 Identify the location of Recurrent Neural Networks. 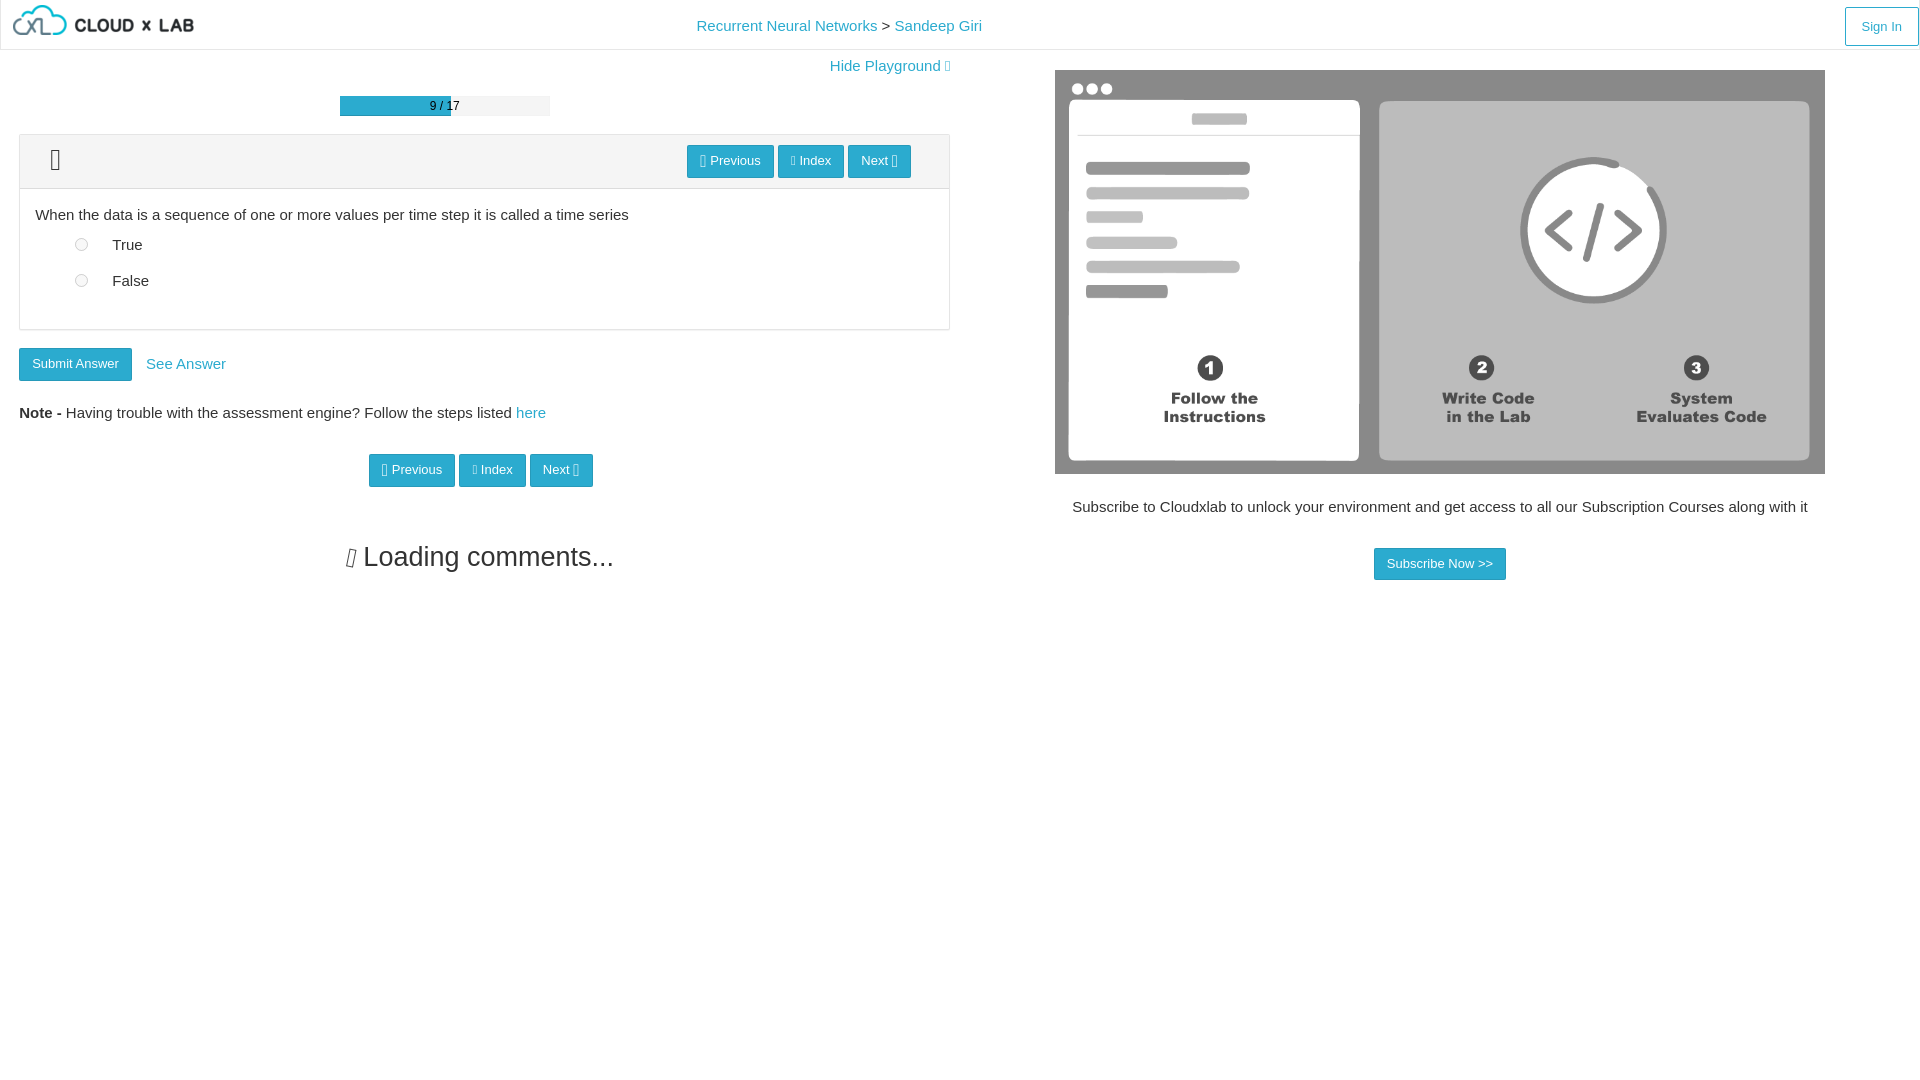
(786, 25).